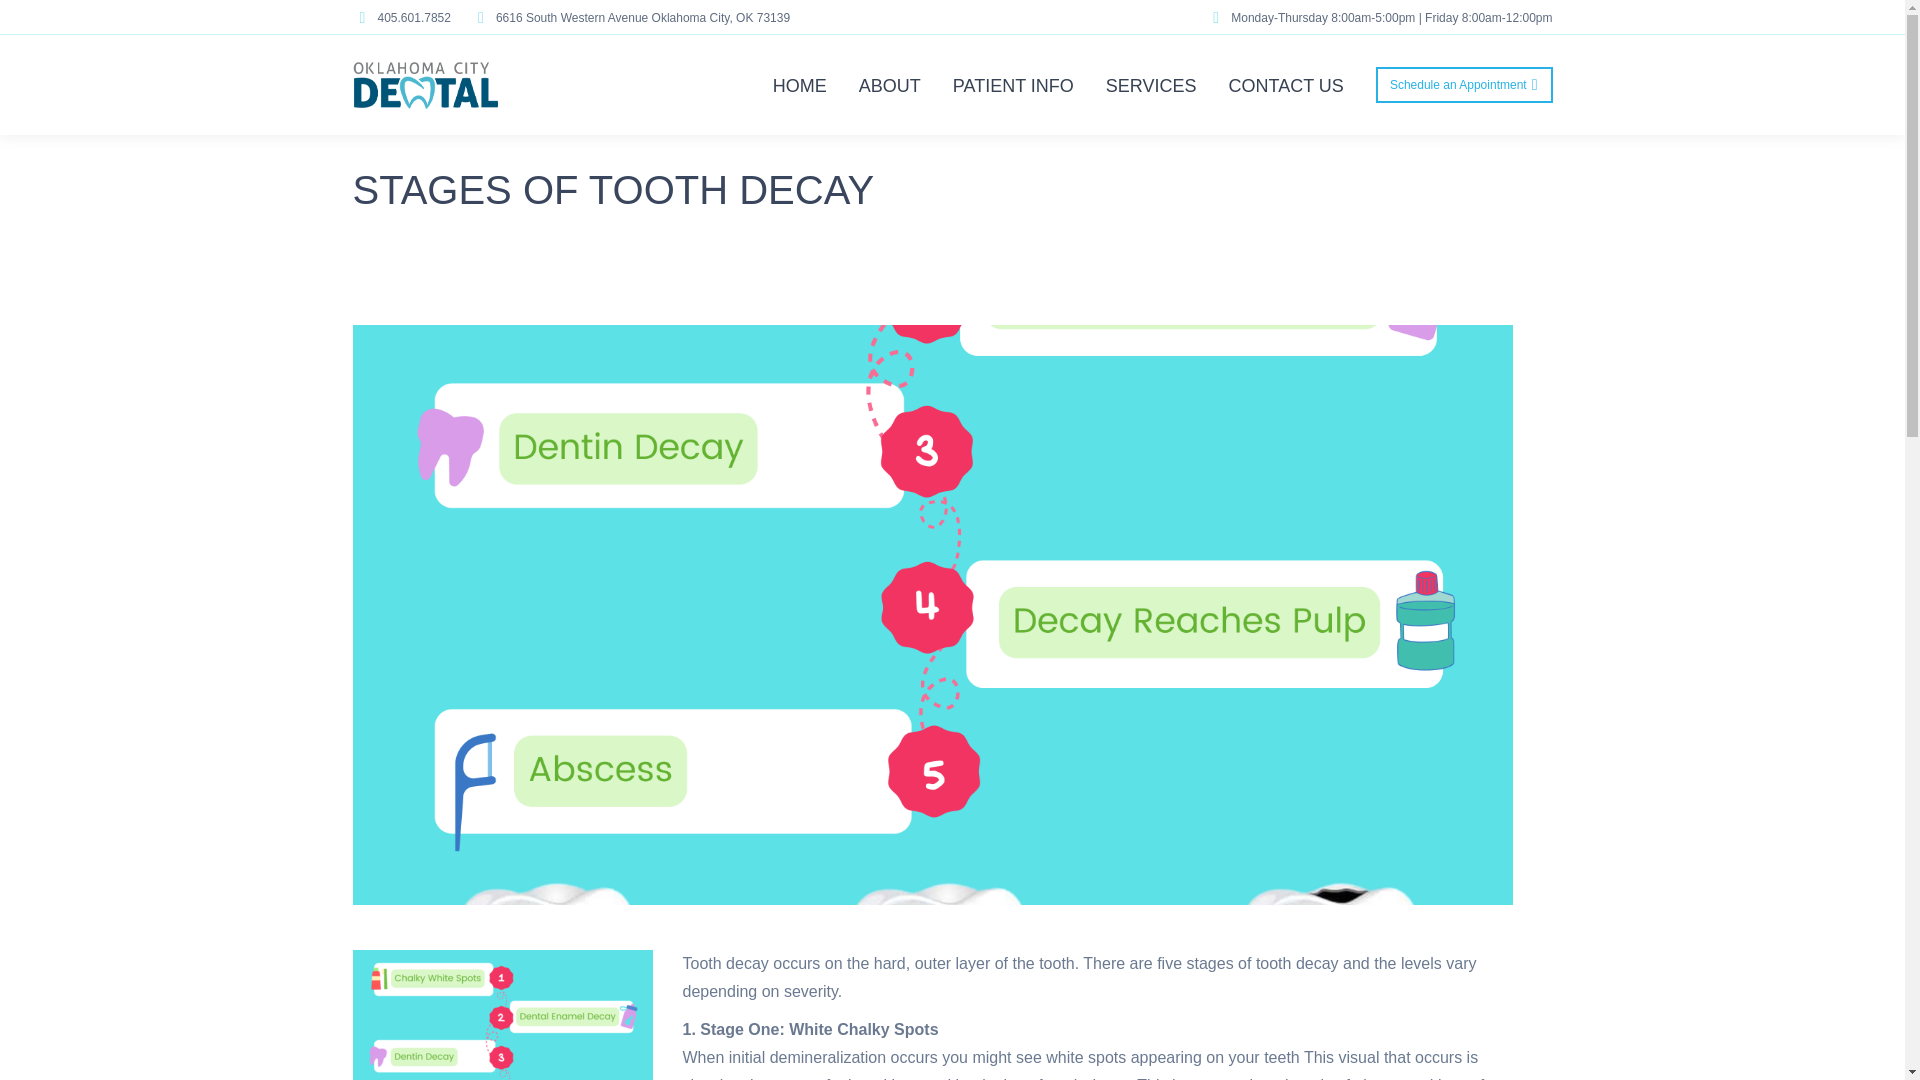 The image size is (1920, 1080). I want to click on CONTACT US, so click(1286, 84).